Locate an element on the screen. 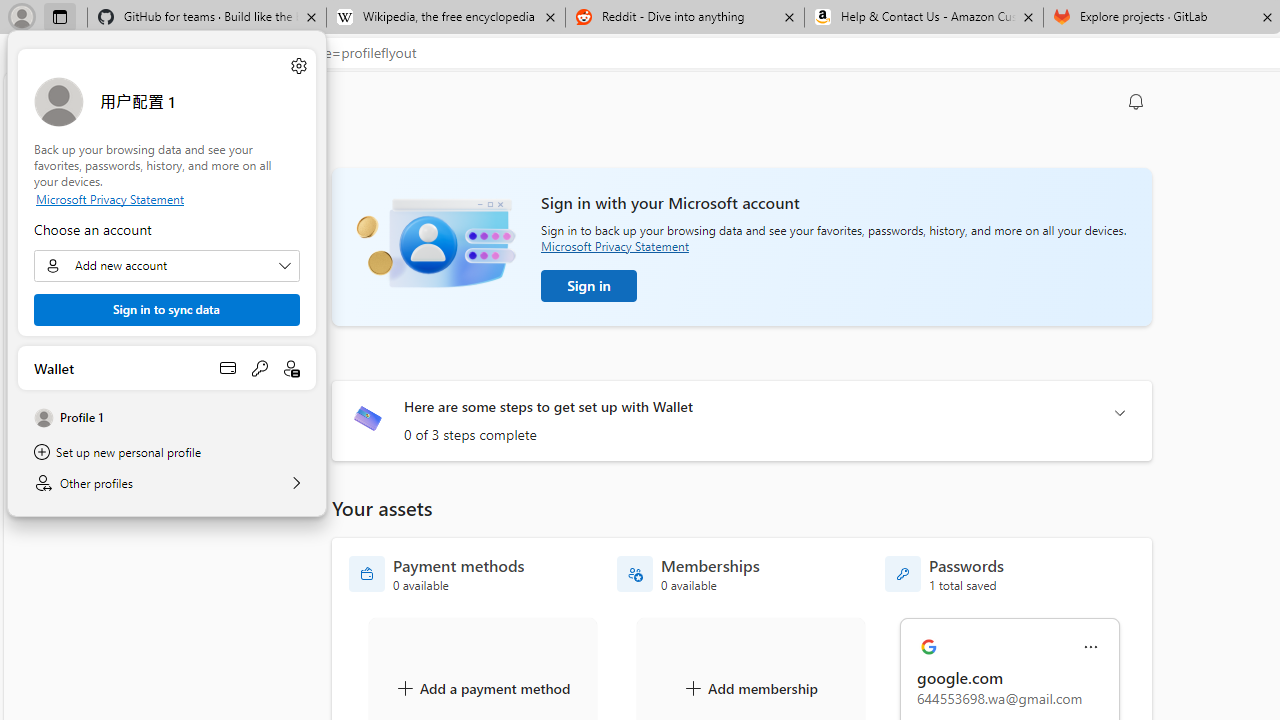  Passwords - 1 total saved is located at coordinates (944, 574).